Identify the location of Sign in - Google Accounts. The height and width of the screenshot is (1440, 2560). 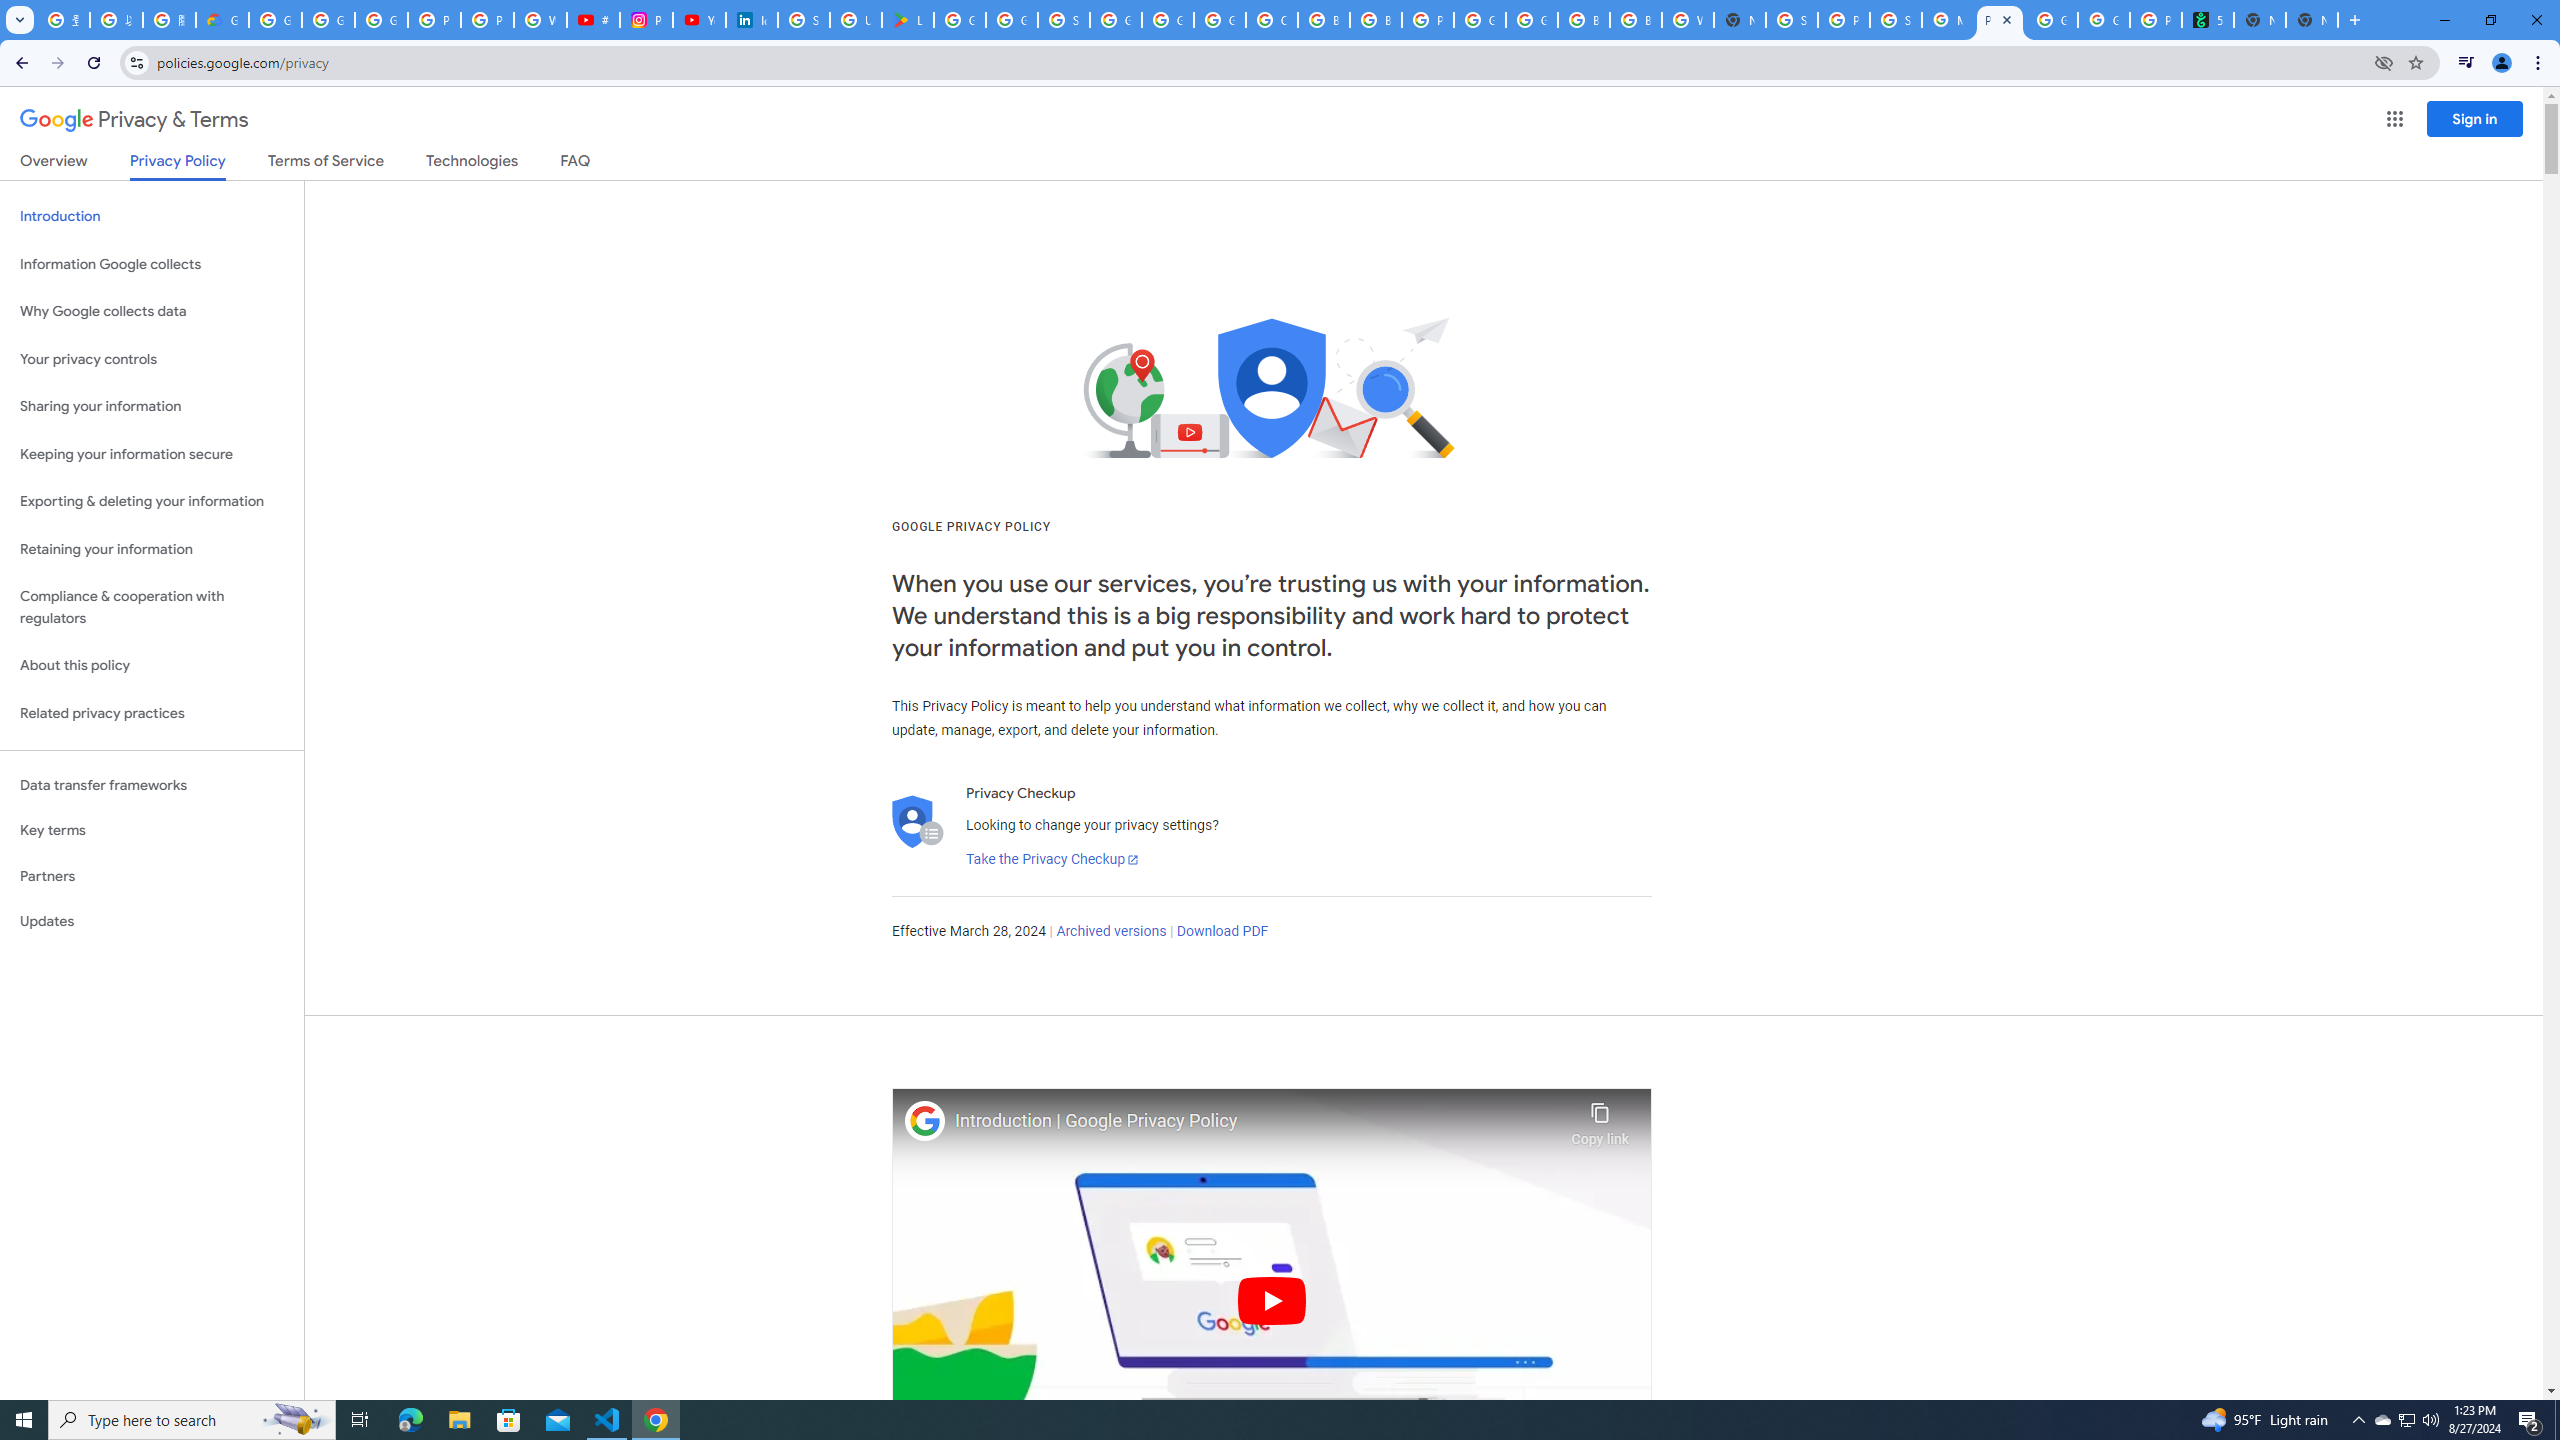
(1792, 20).